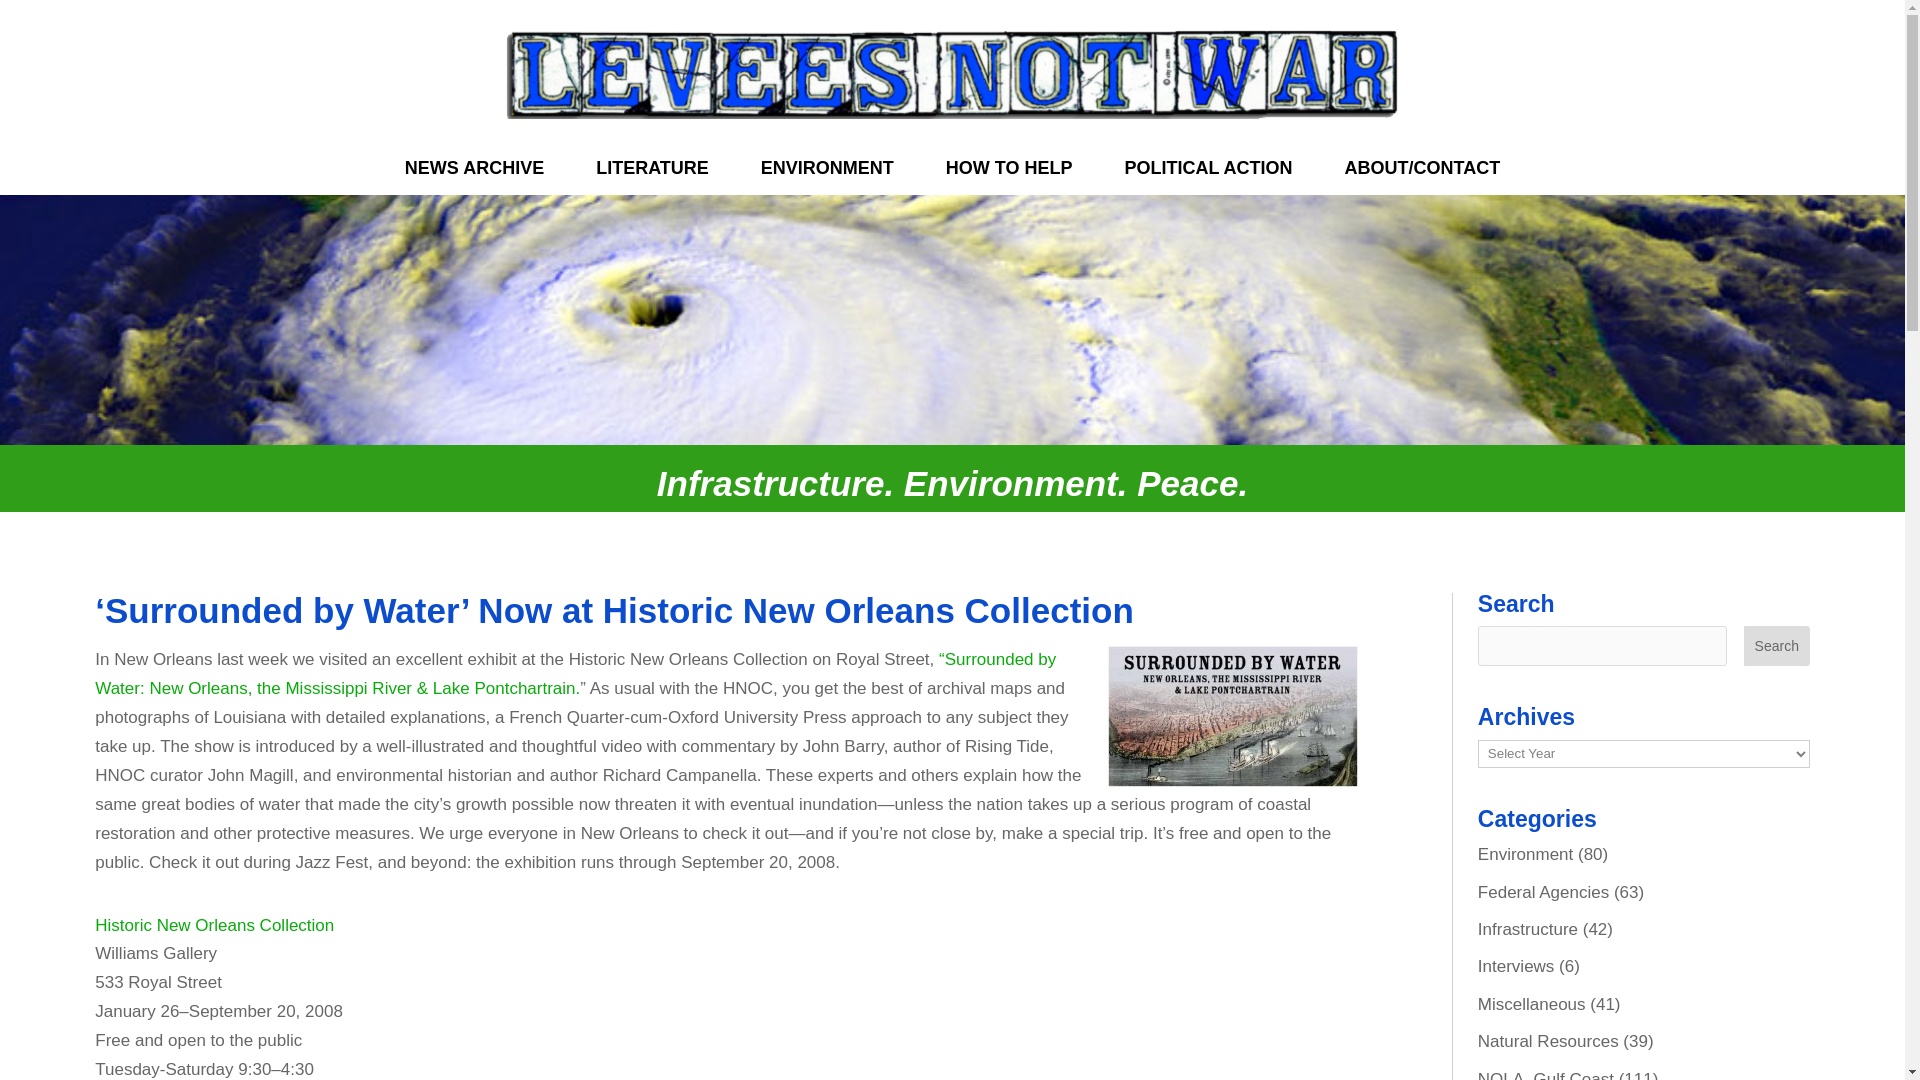 Image resolution: width=1920 pixels, height=1080 pixels. What do you see at coordinates (951, 71) in the screenshot?
I see `LeevesNotWar-logo-2024` at bounding box center [951, 71].